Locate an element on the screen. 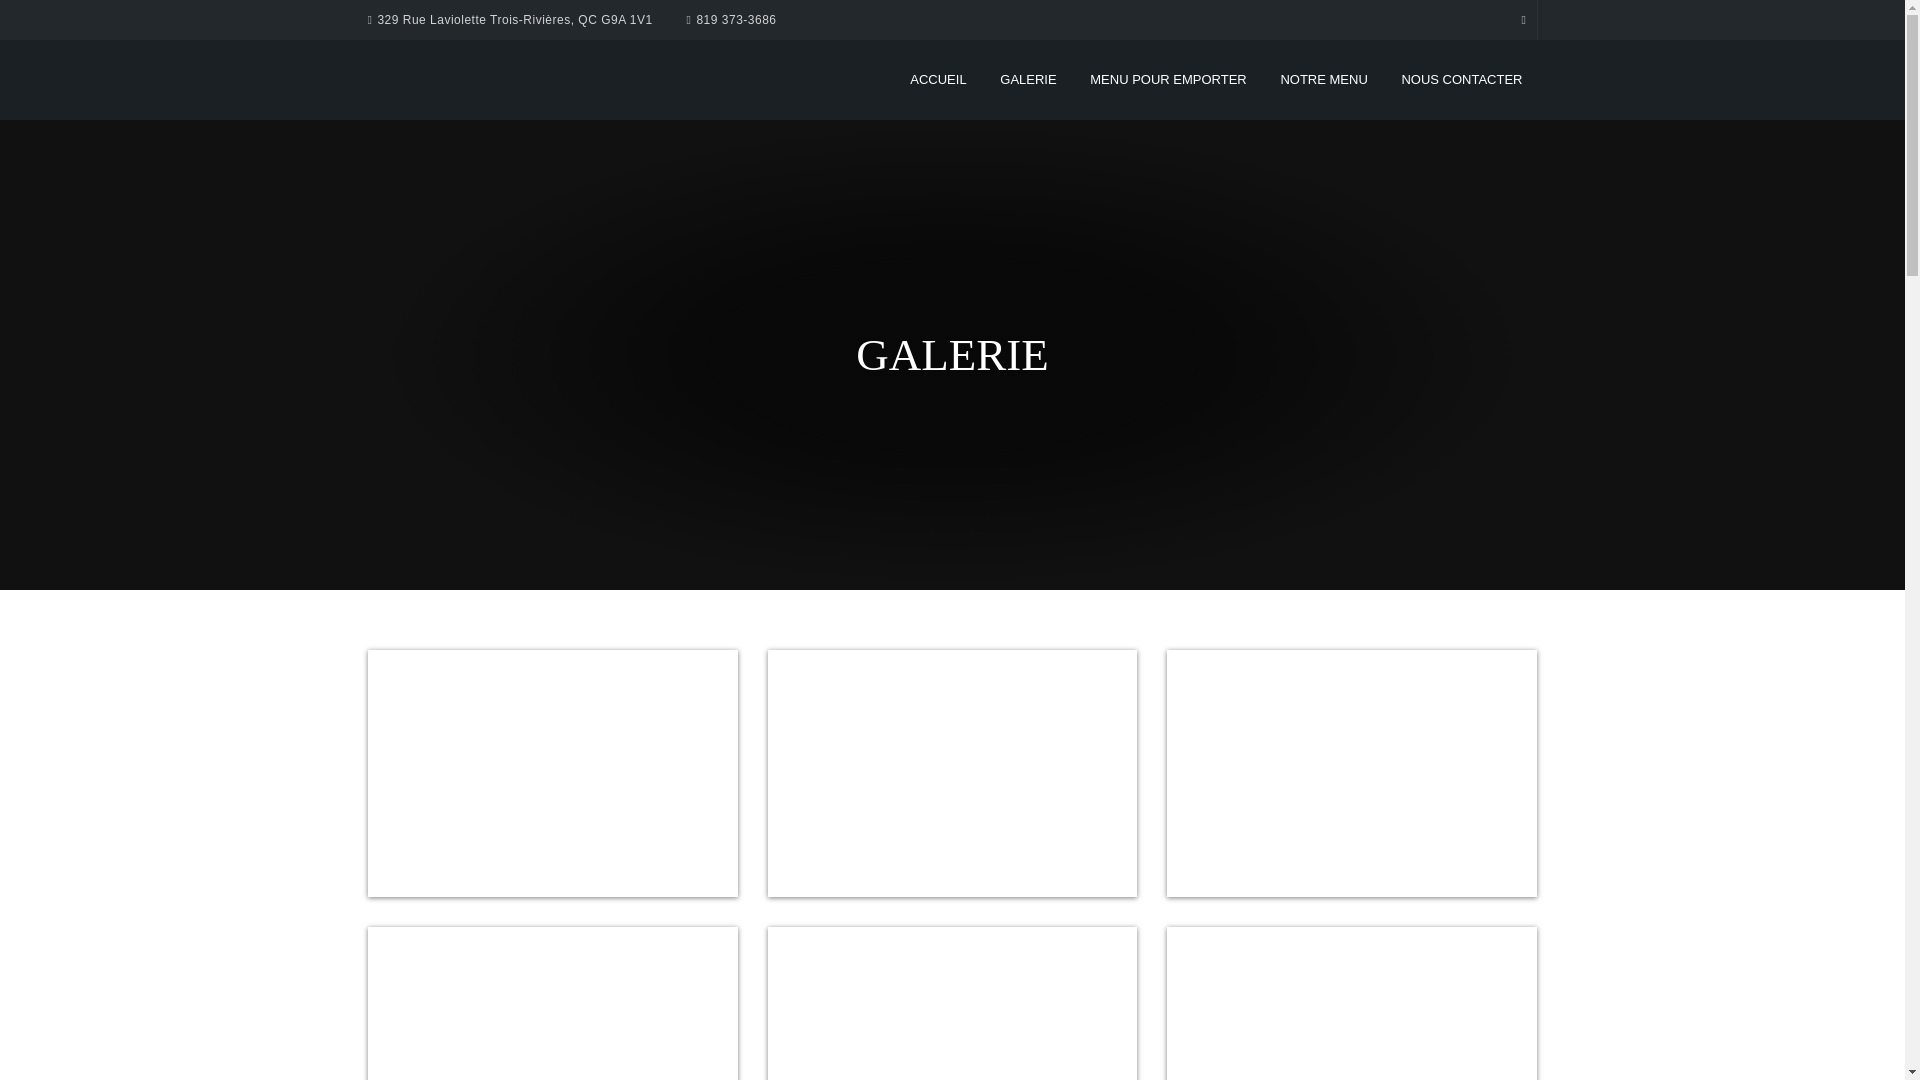 Image resolution: width=1920 pixels, height=1080 pixels. MENU POUR EMPORTER is located at coordinates (1168, 80).